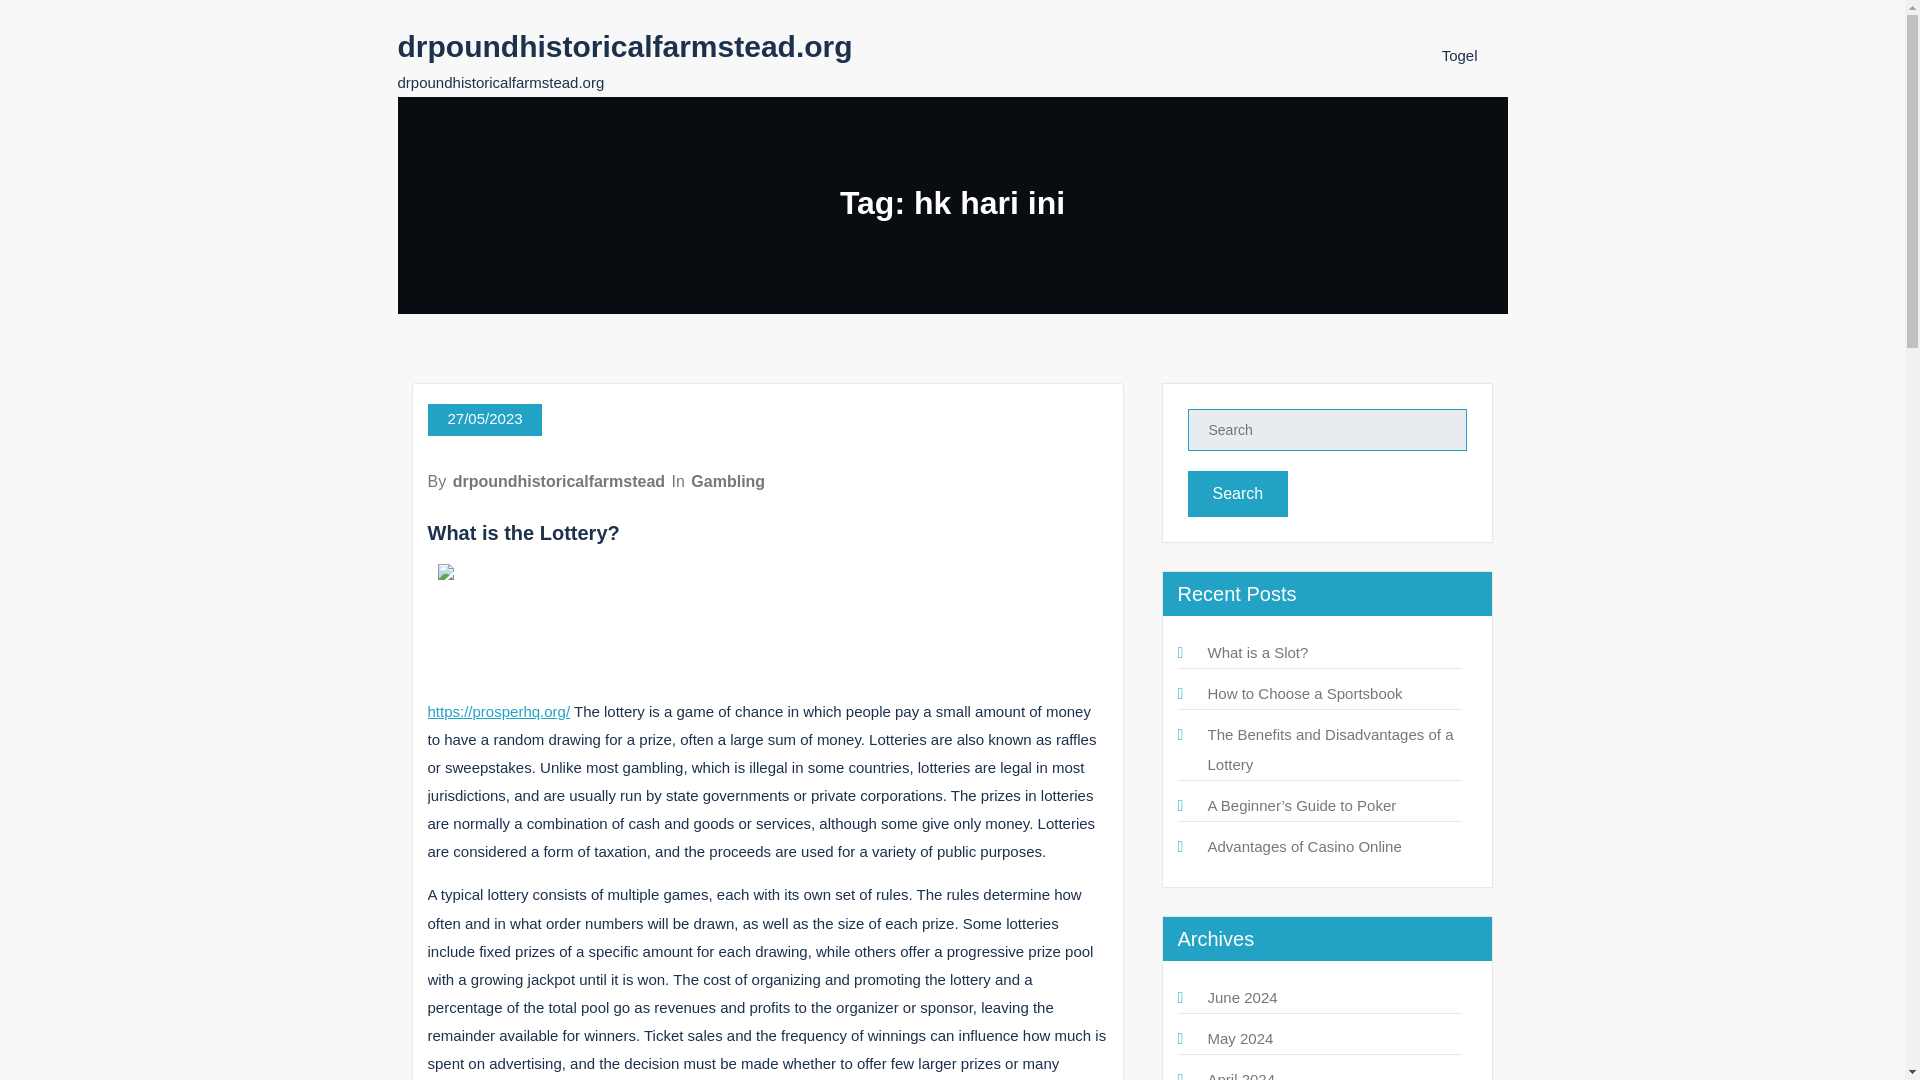  What do you see at coordinates (1258, 652) in the screenshot?
I see `What is a Slot?` at bounding box center [1258, 652].